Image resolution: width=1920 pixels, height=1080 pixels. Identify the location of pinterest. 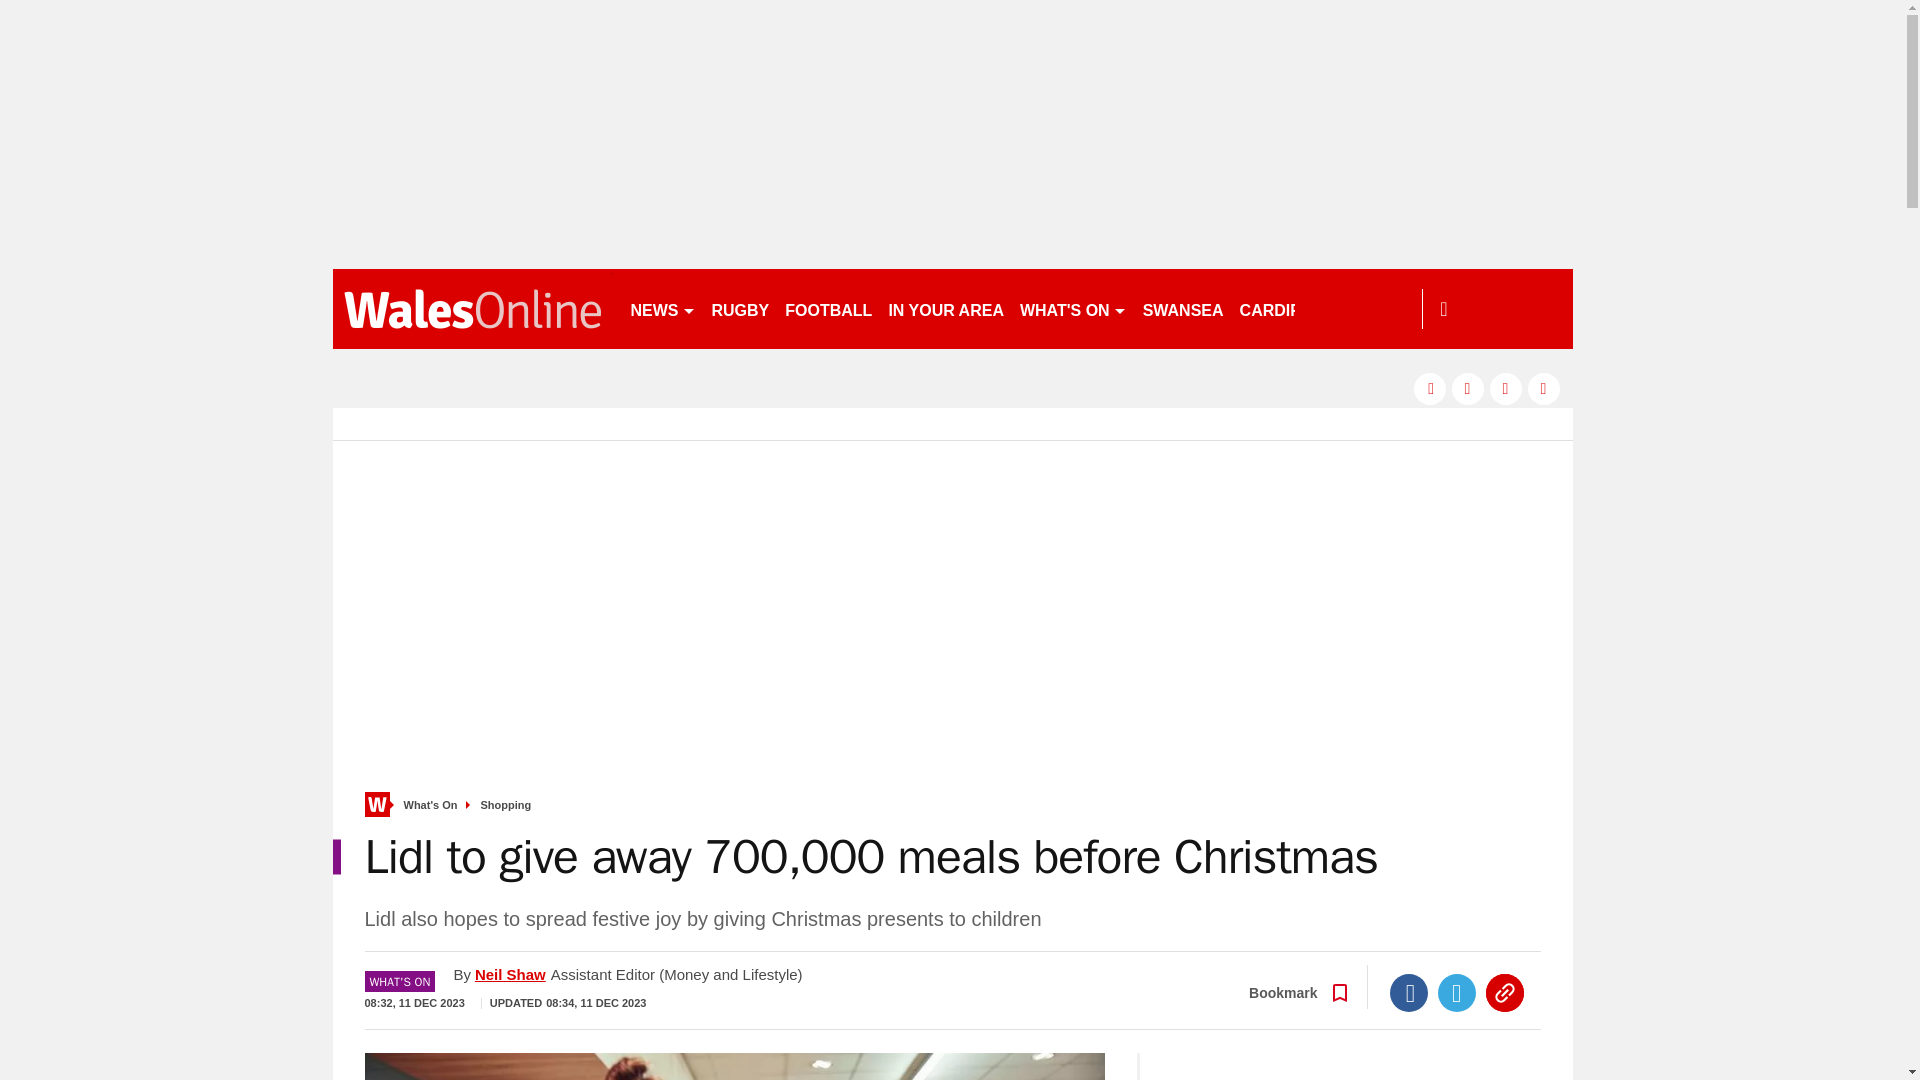
(1506, 388).